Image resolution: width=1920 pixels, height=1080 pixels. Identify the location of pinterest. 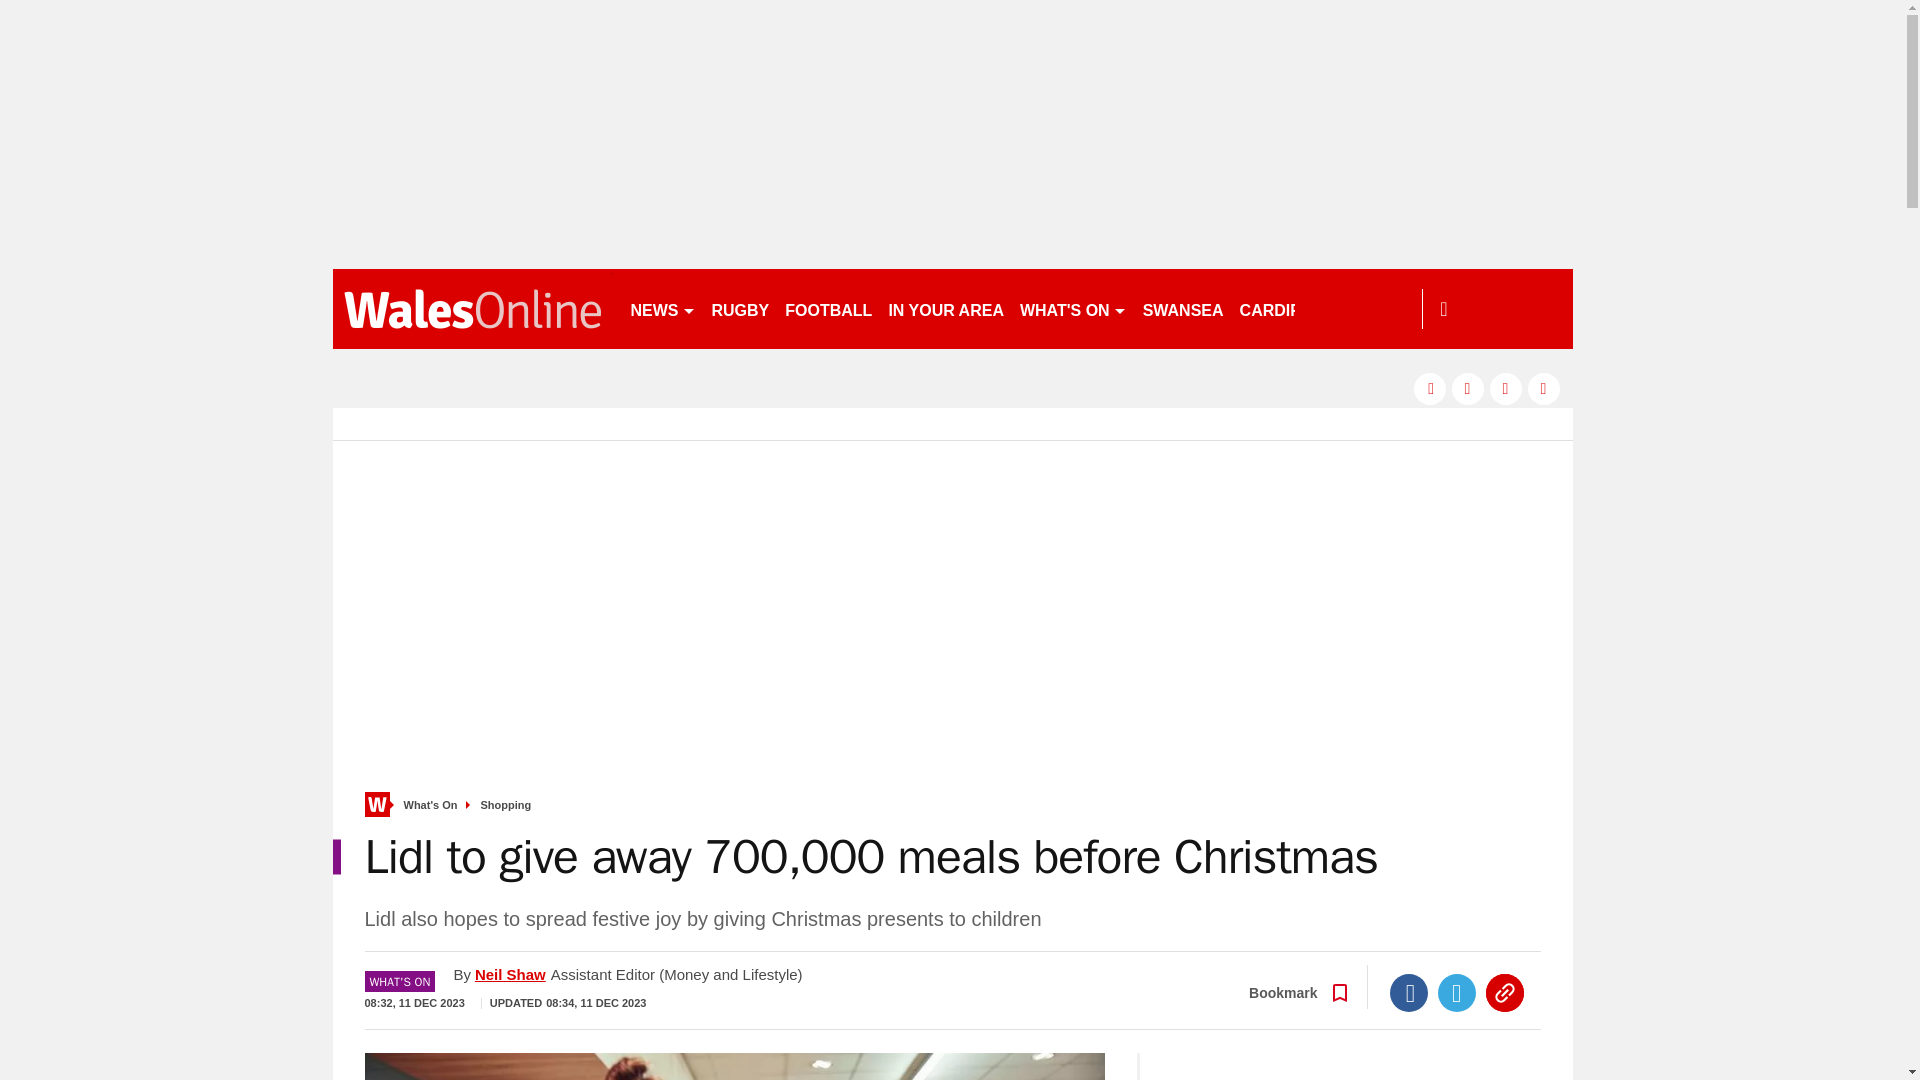
(1506, 388).